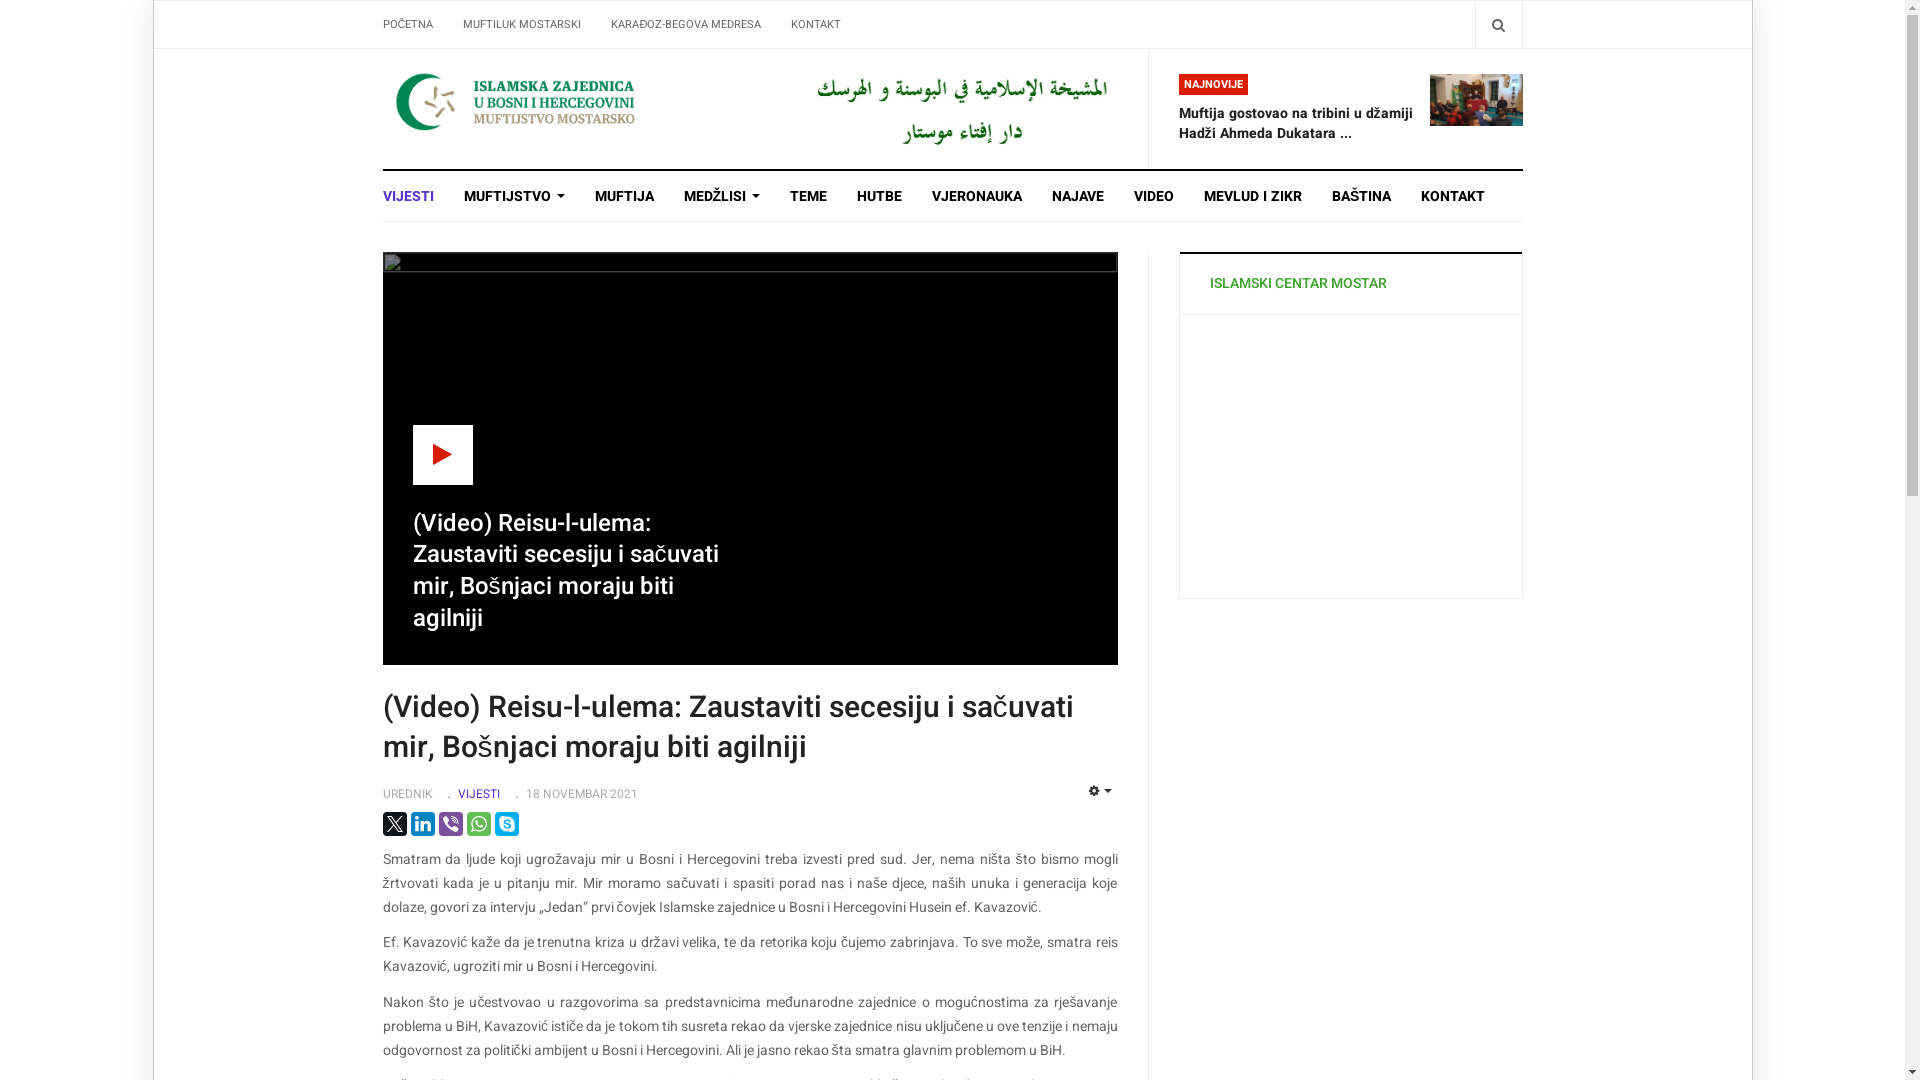  What do you see at coordinates (1100, 792) in the screenshot?
I see `EMPTY` at bounding box center [1100, 792].